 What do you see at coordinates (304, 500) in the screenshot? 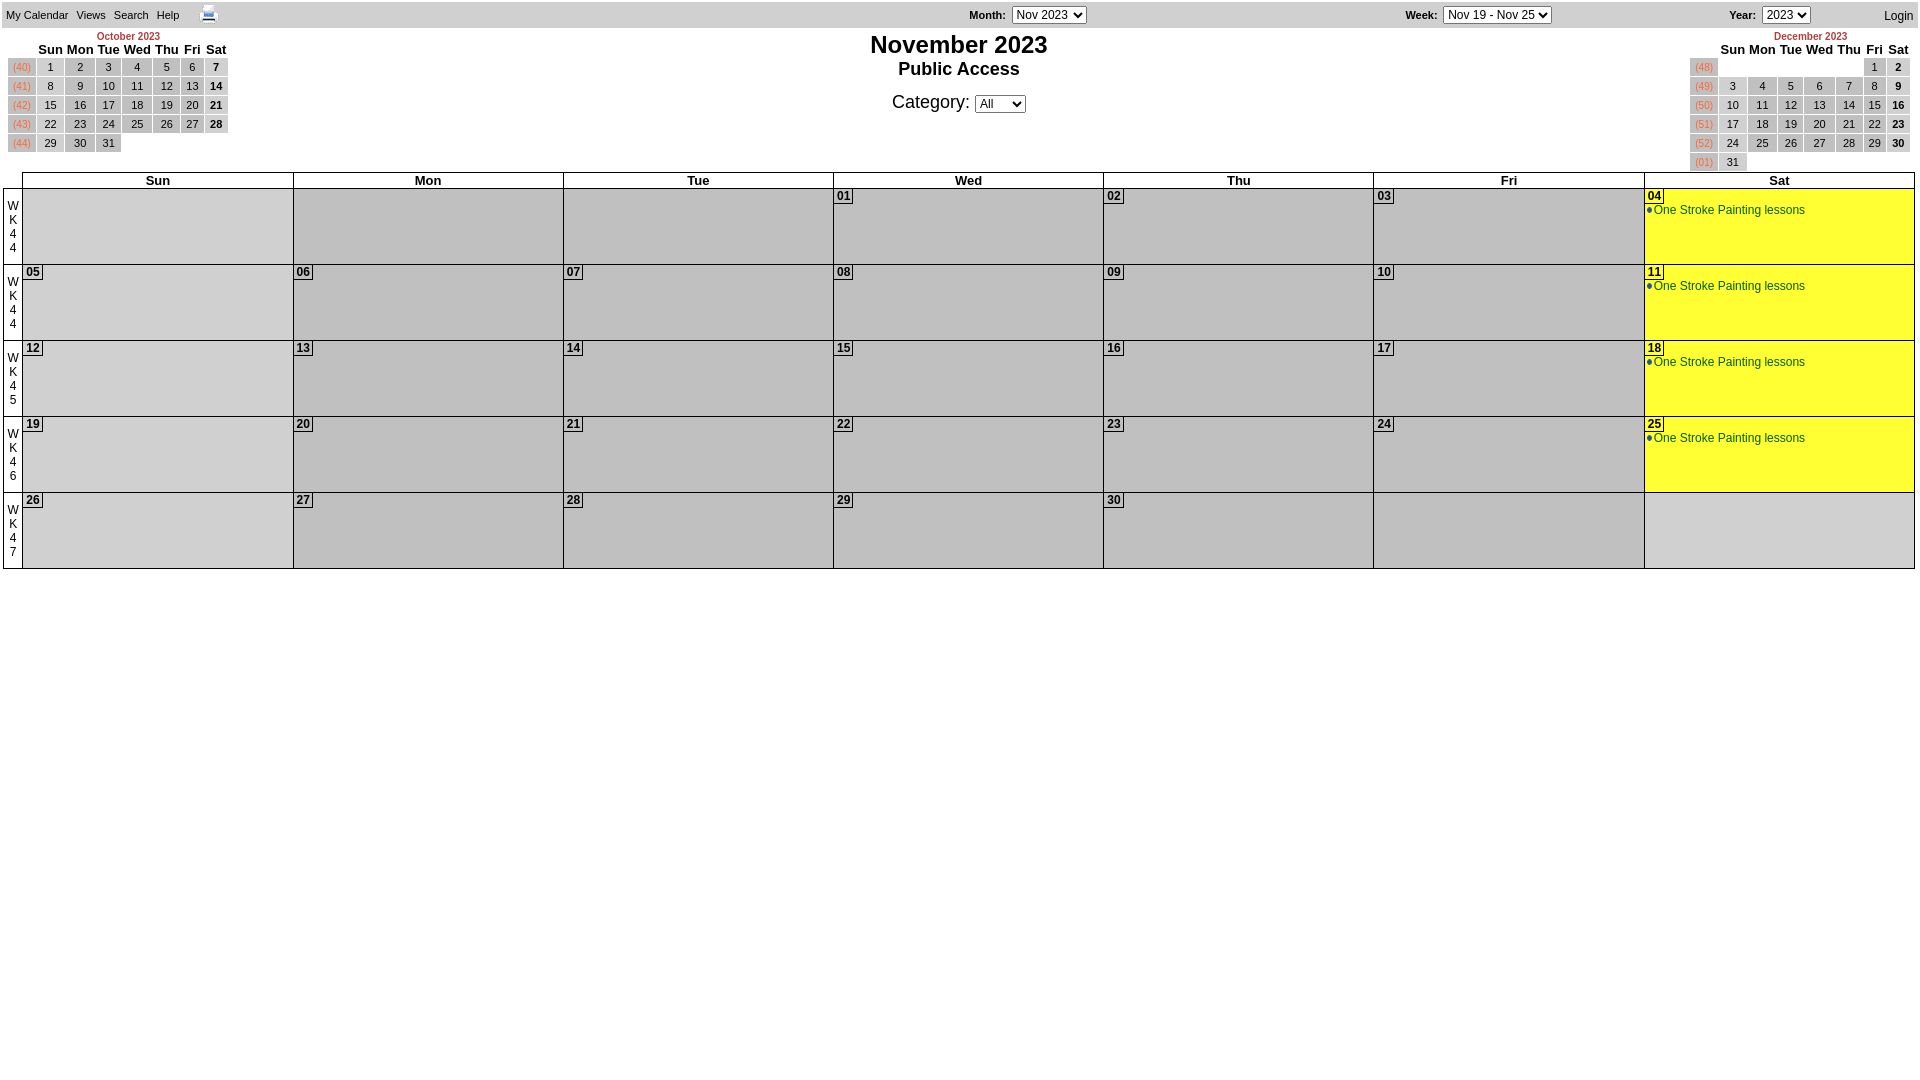
I see `27` at bounding box center [304, 500].